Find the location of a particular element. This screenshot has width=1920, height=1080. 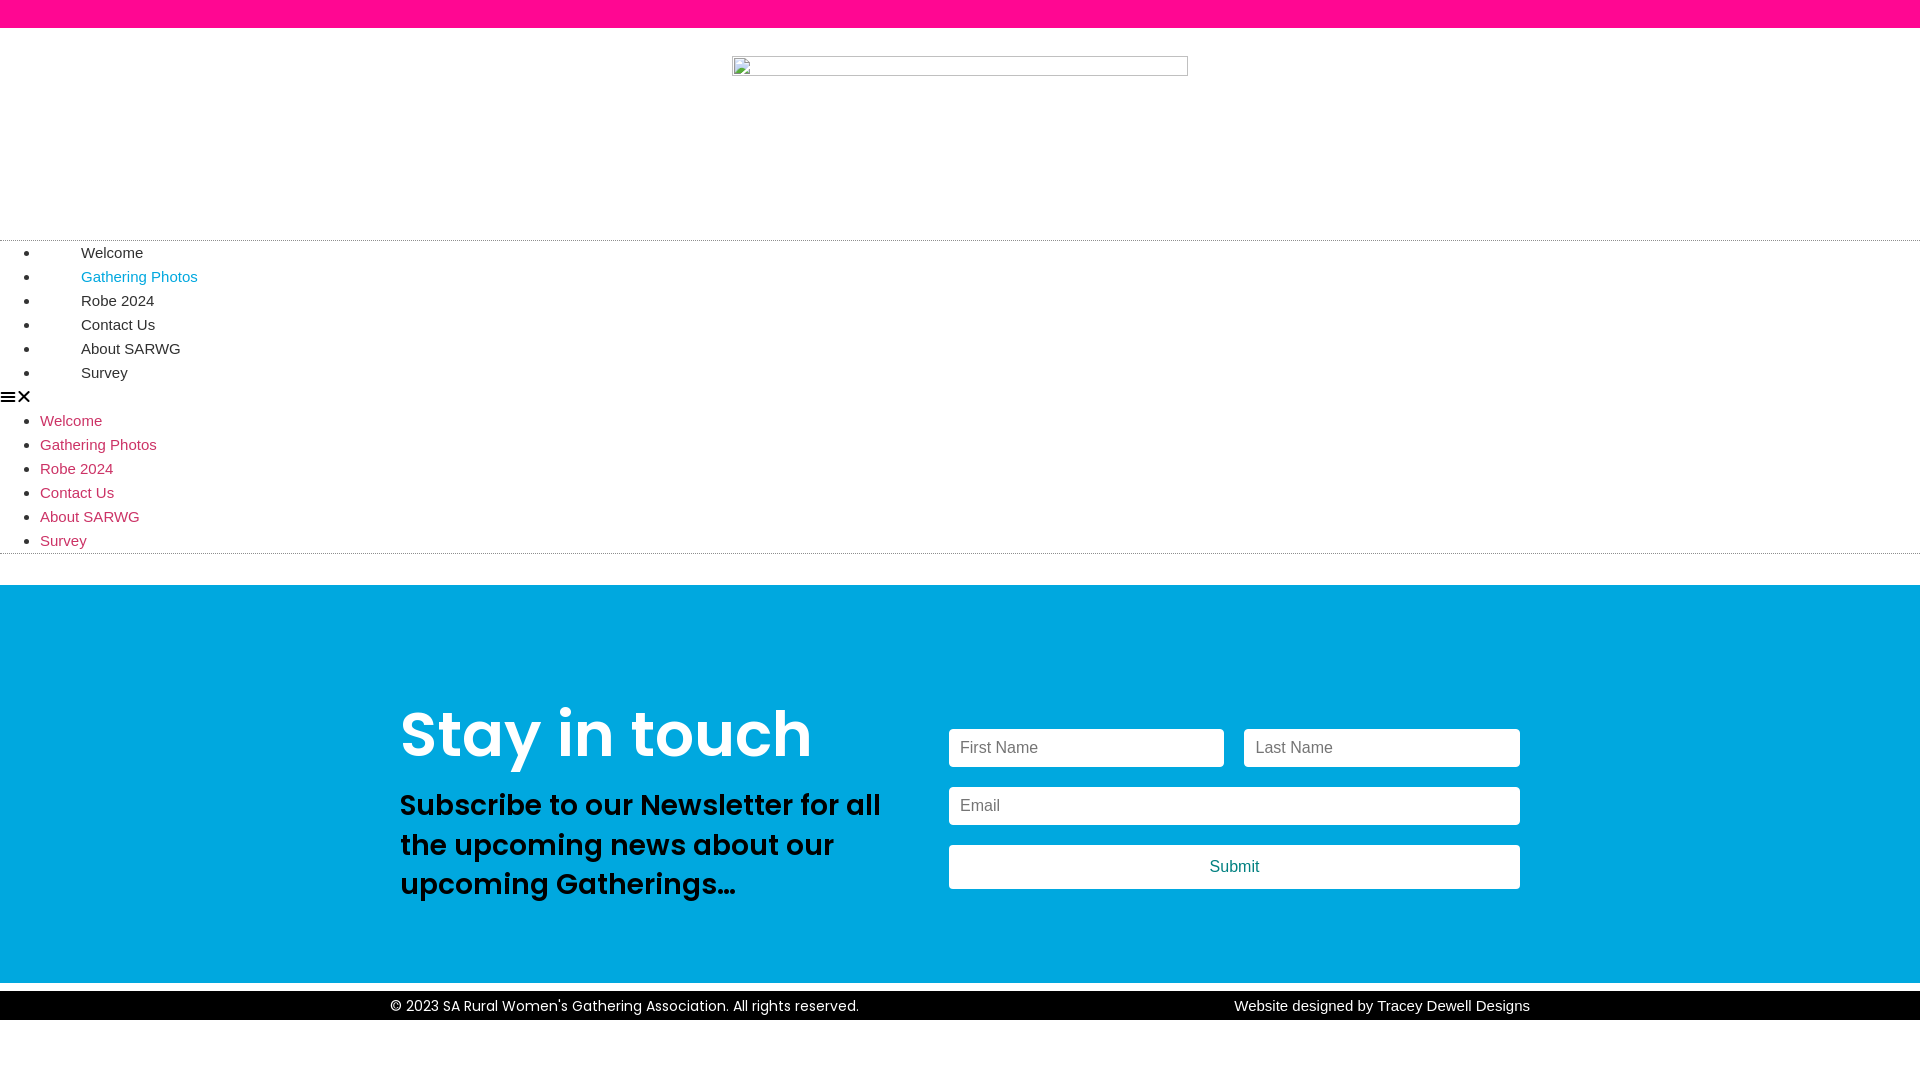

Submit is located at coordinates (1234, 867).